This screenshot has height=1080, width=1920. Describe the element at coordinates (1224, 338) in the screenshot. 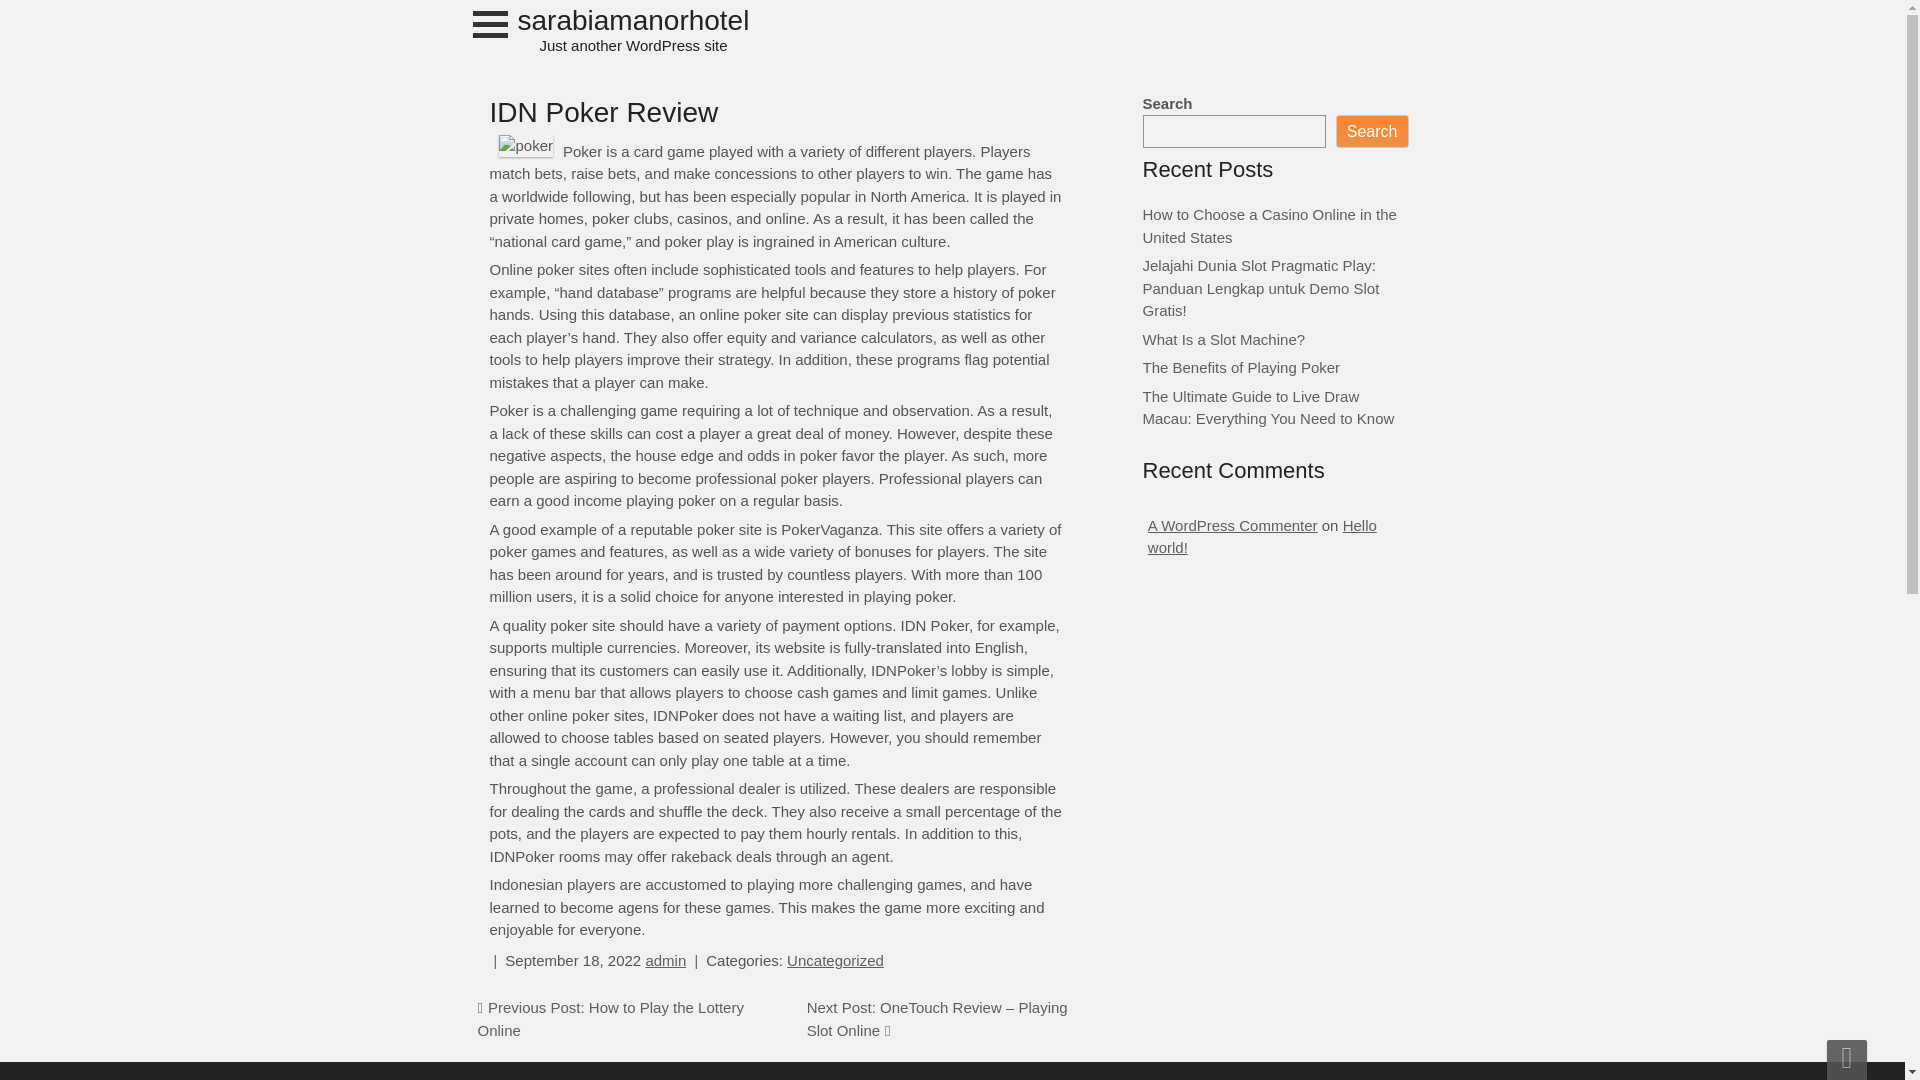

I see `What Is a Slot Machine?` at that location.